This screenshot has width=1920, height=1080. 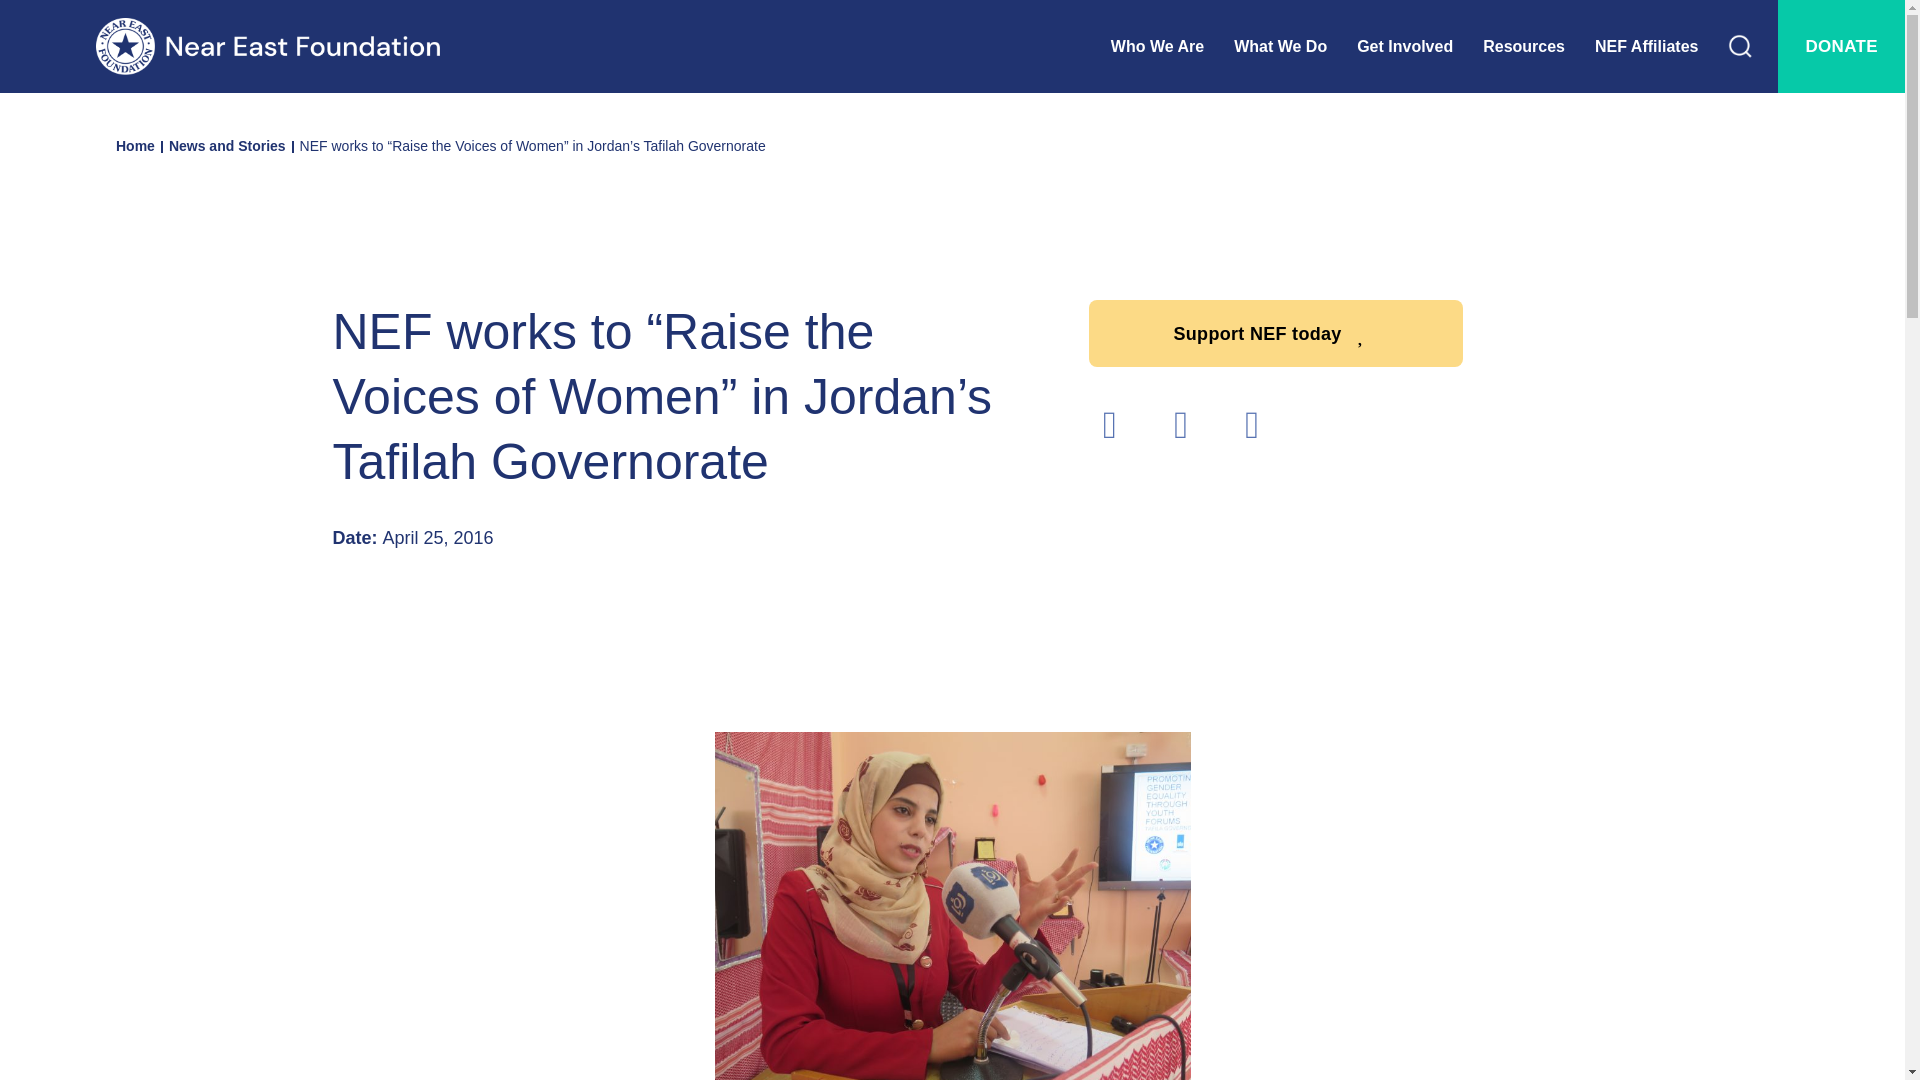 I want to click on NEF Affiliates, so click(x=1662, y=46).